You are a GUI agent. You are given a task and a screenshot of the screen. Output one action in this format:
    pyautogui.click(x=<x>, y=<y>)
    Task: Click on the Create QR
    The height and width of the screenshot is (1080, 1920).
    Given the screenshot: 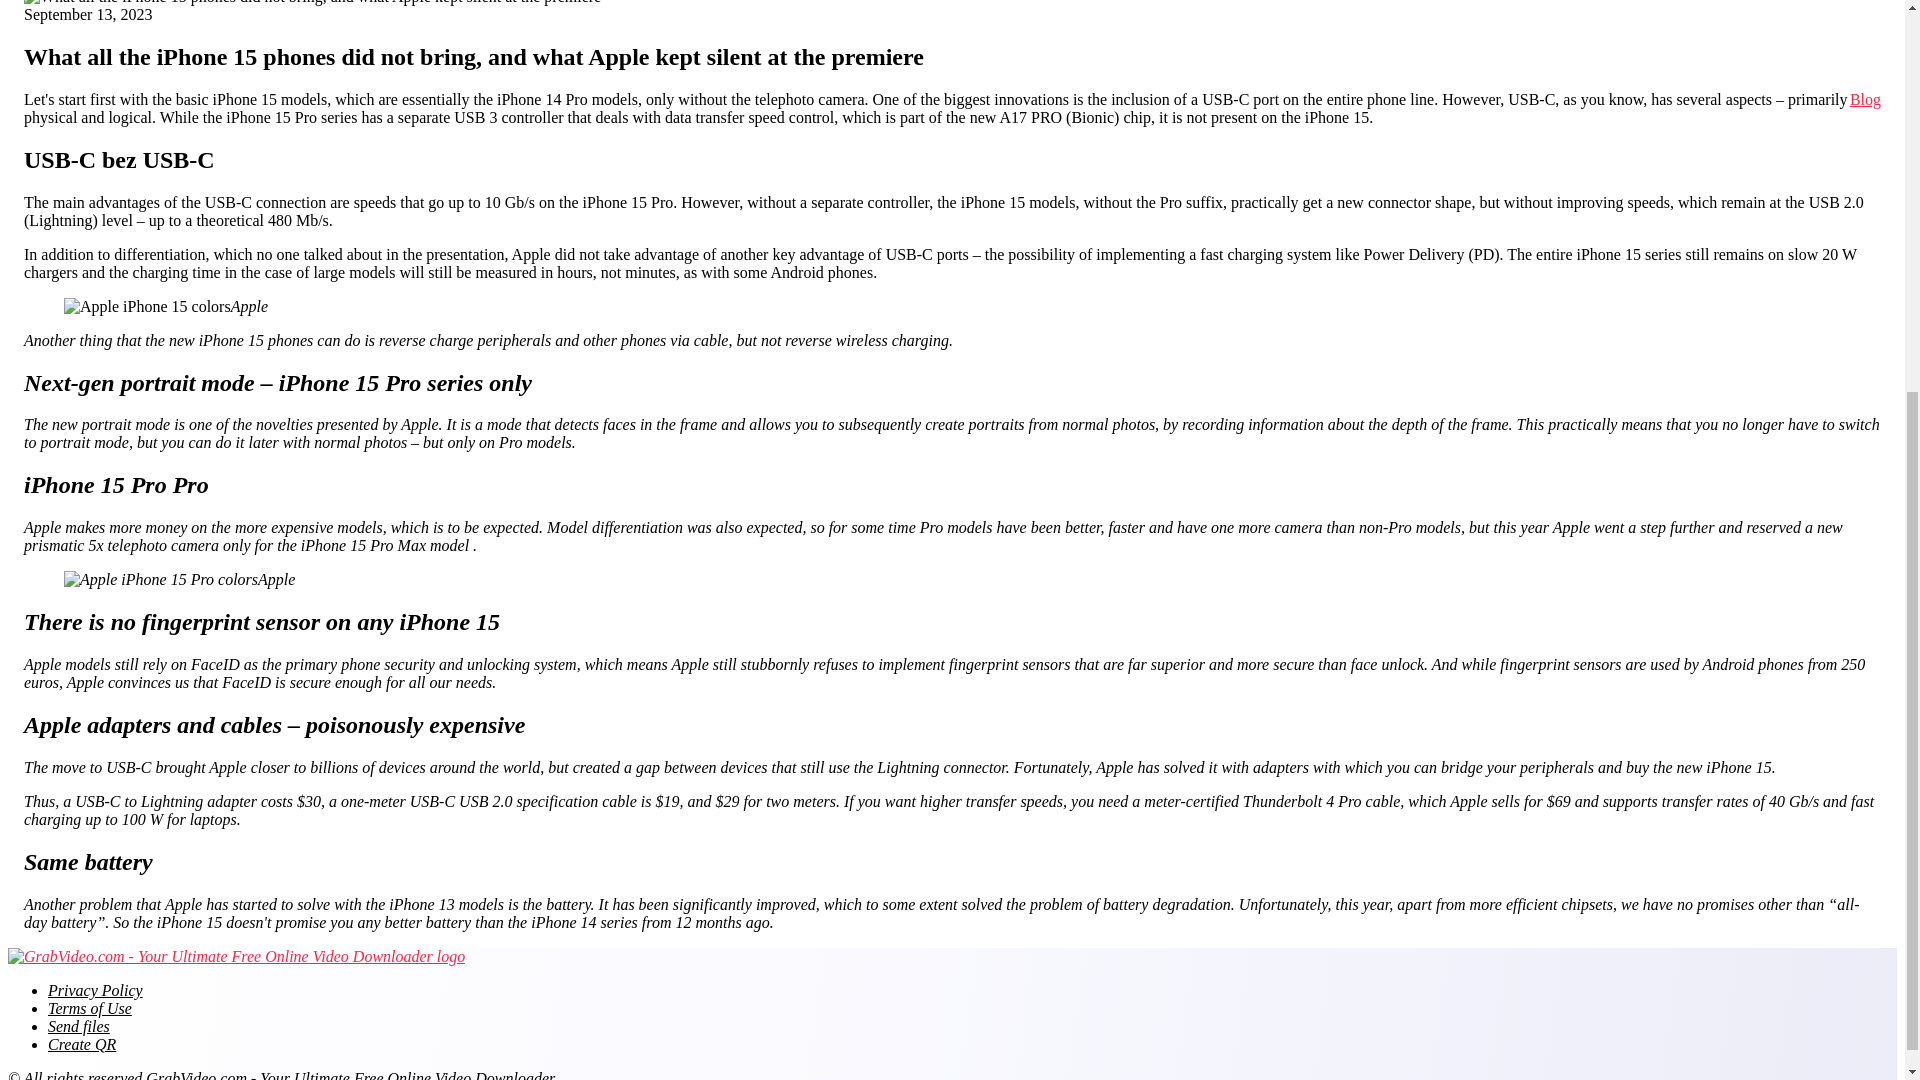 What is the action you would take?
    pyautogui.click(x=82, y=1044)
    